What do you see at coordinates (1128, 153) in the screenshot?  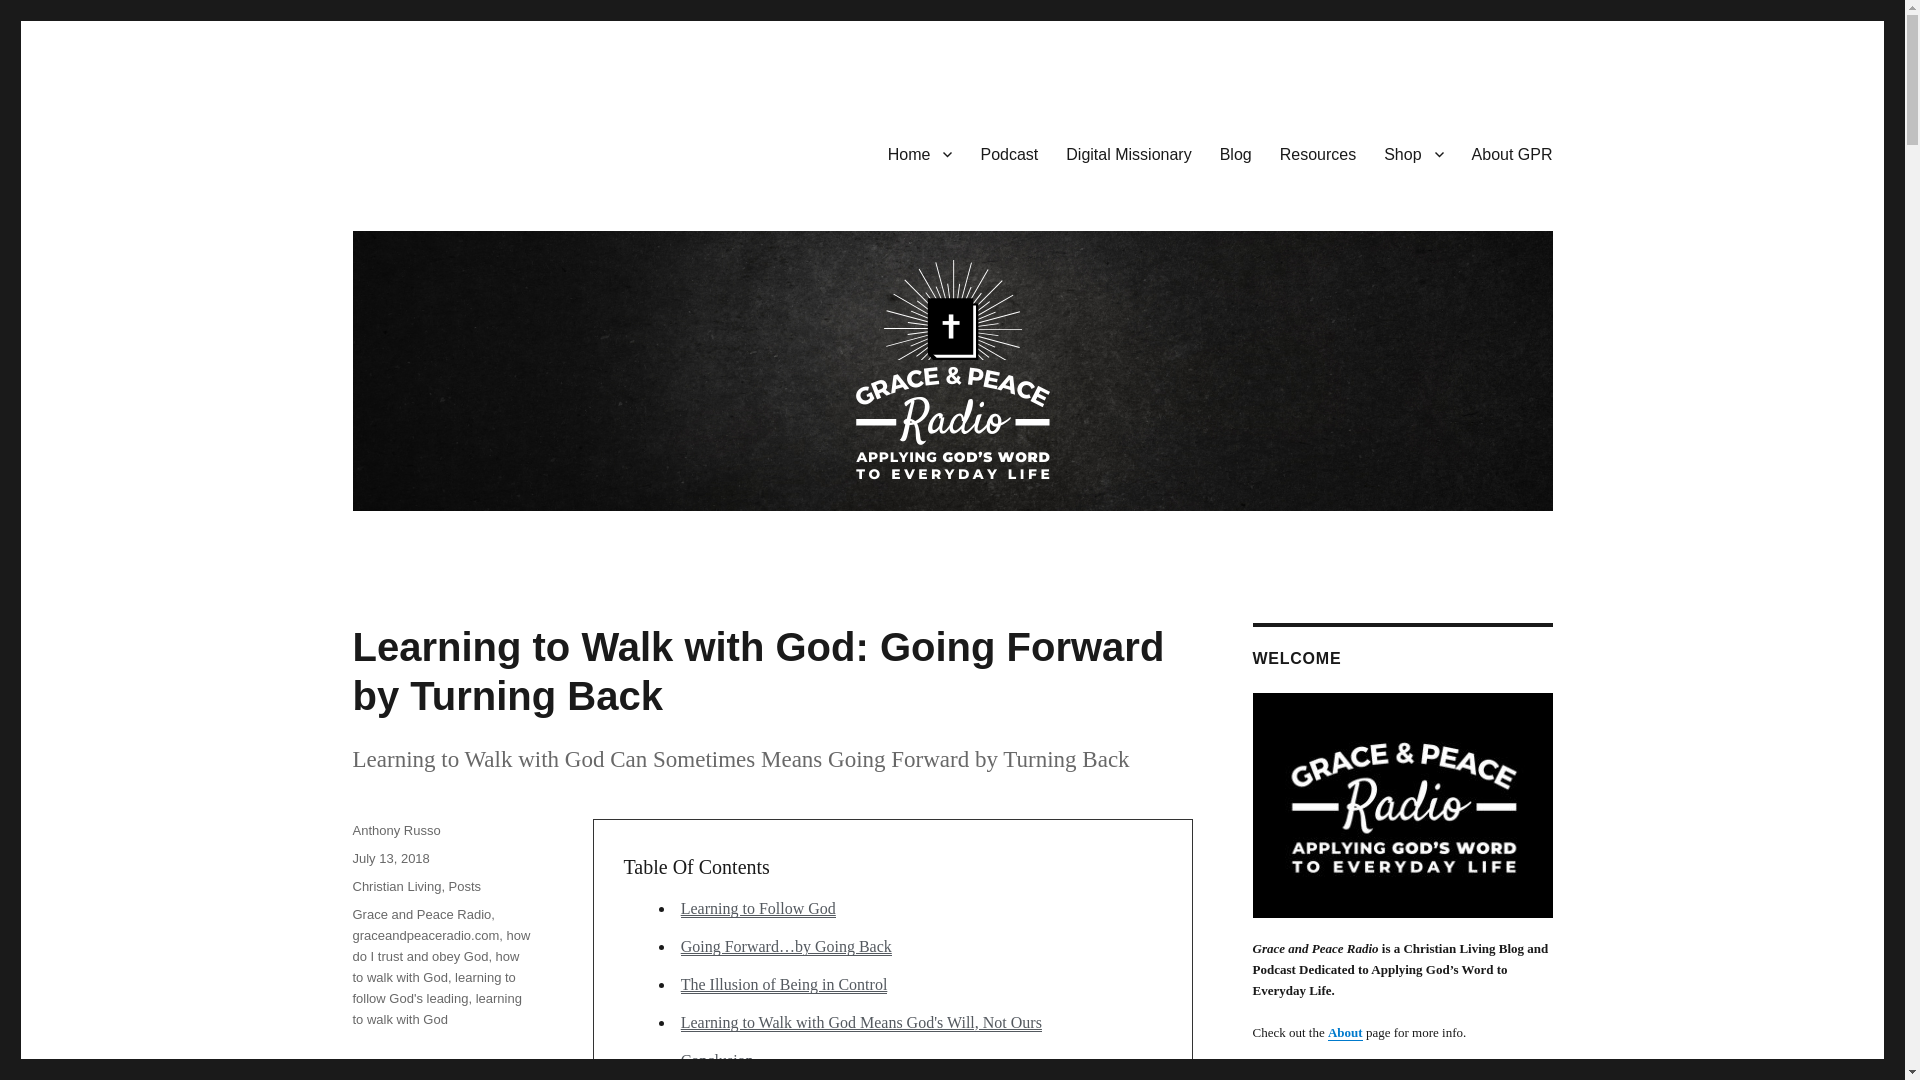 I see `Digital Missionary` at bounding box center [1128, 153].